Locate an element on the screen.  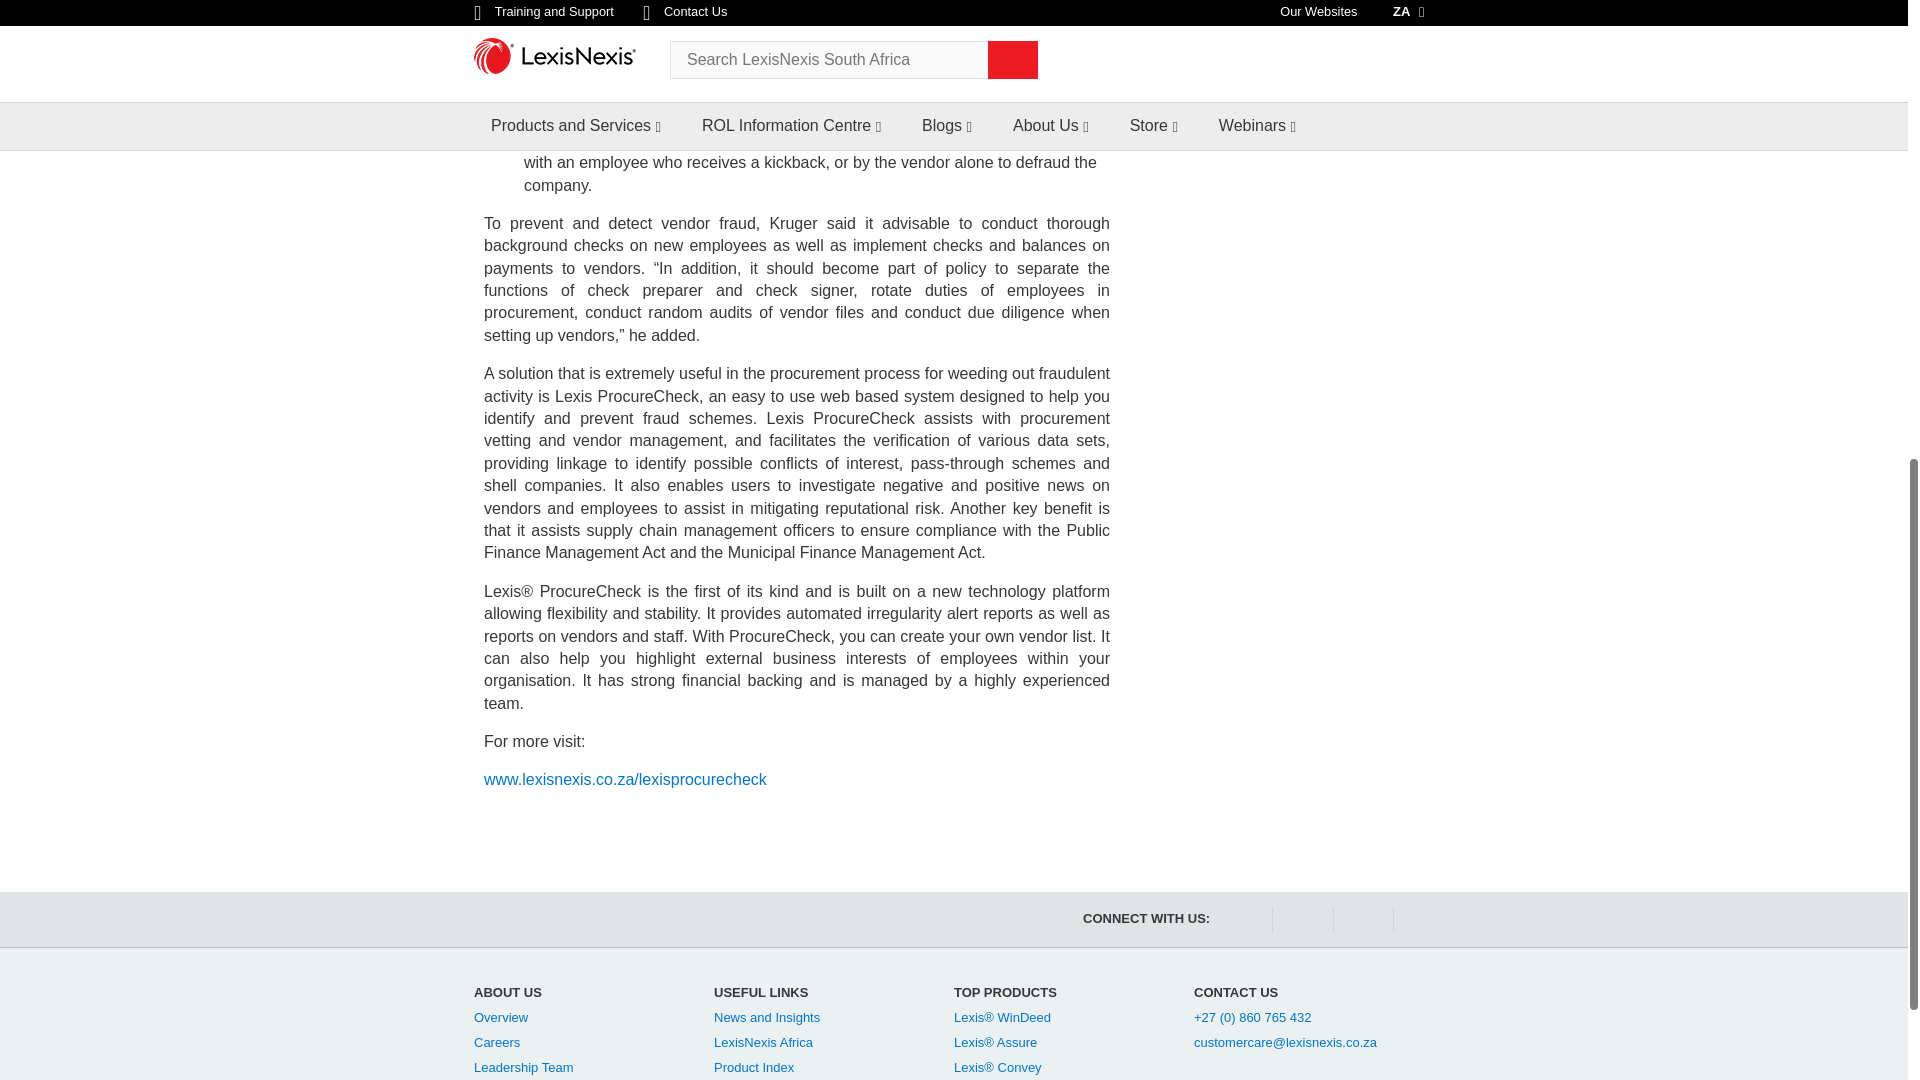
Find us on LinkedIn is located at coordinates (1362, 920).